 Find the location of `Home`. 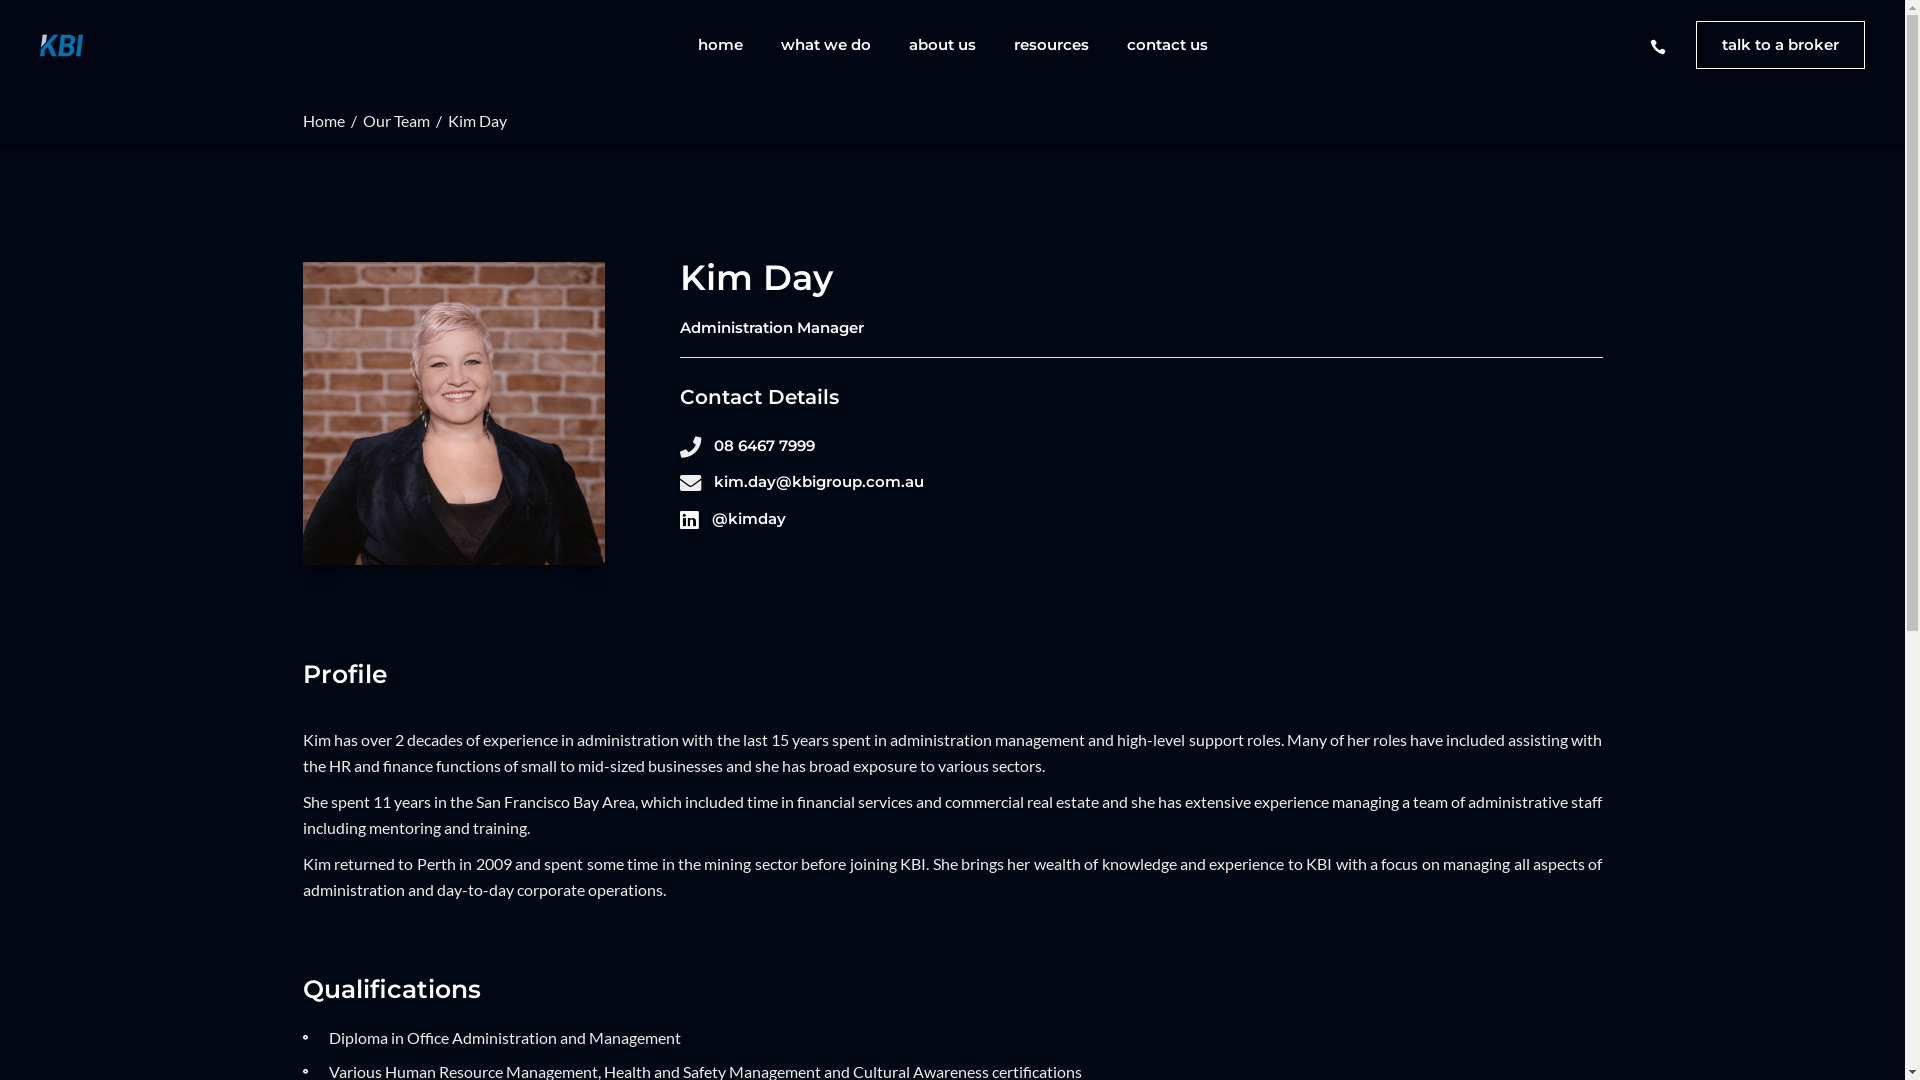

Home is located at coordinates (323, 121).